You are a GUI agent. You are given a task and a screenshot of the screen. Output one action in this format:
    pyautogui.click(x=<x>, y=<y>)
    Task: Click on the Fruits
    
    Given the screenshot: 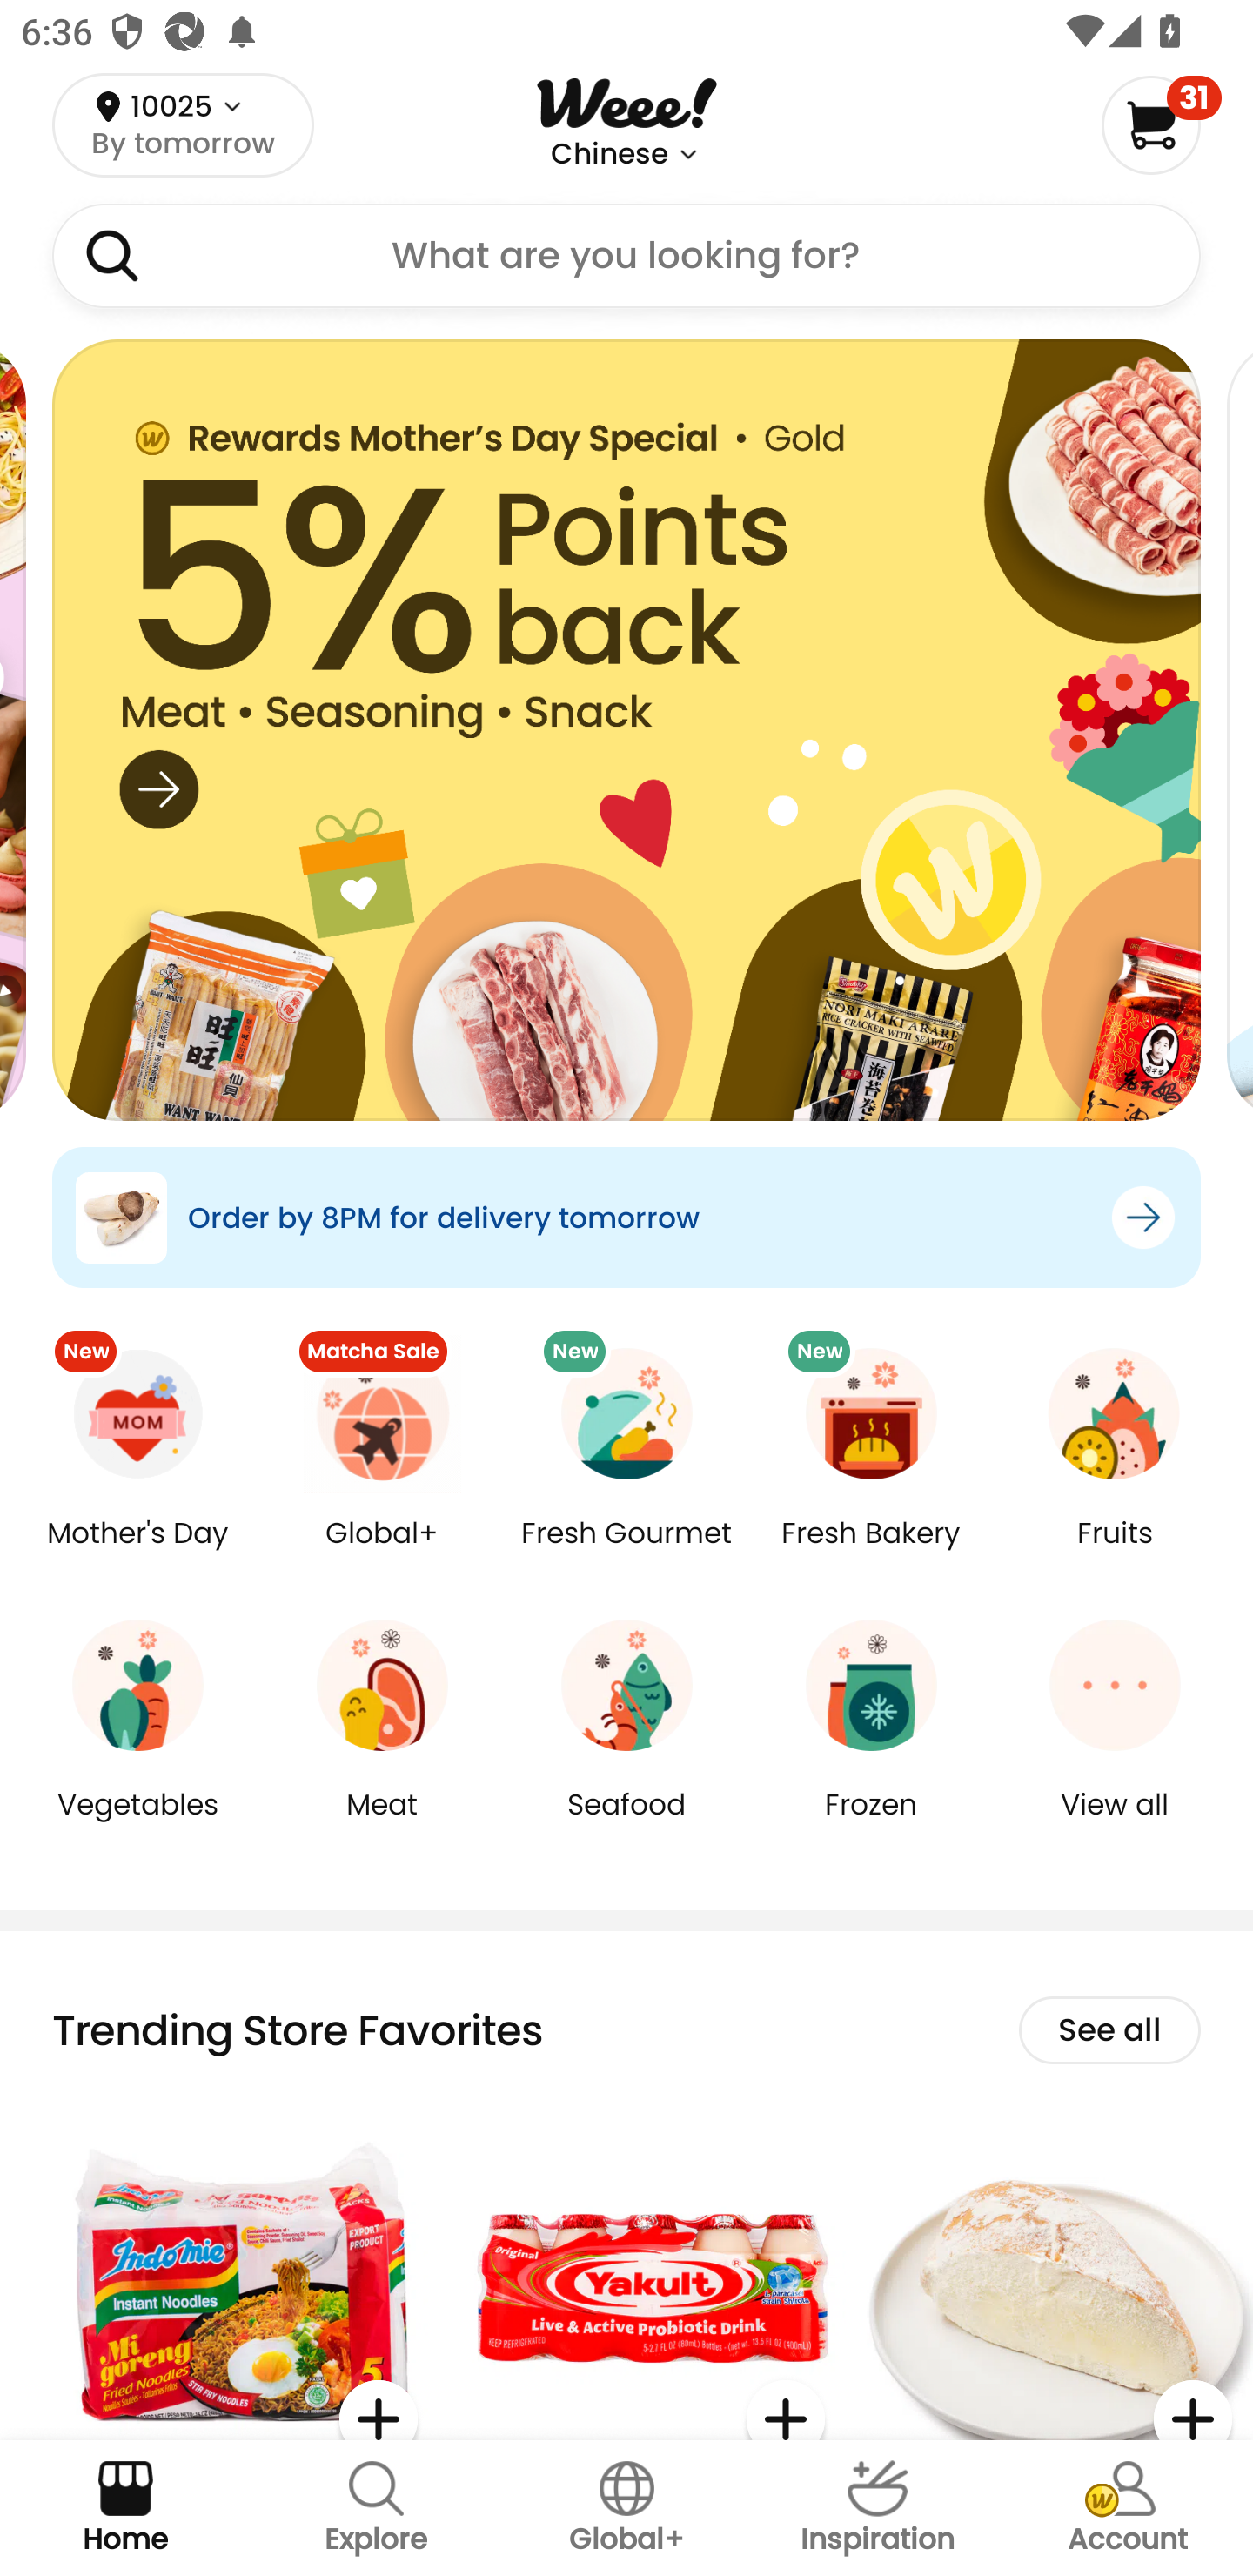 What is the action you would take?
    pyautogui.click(x=1115, y=1554)
    